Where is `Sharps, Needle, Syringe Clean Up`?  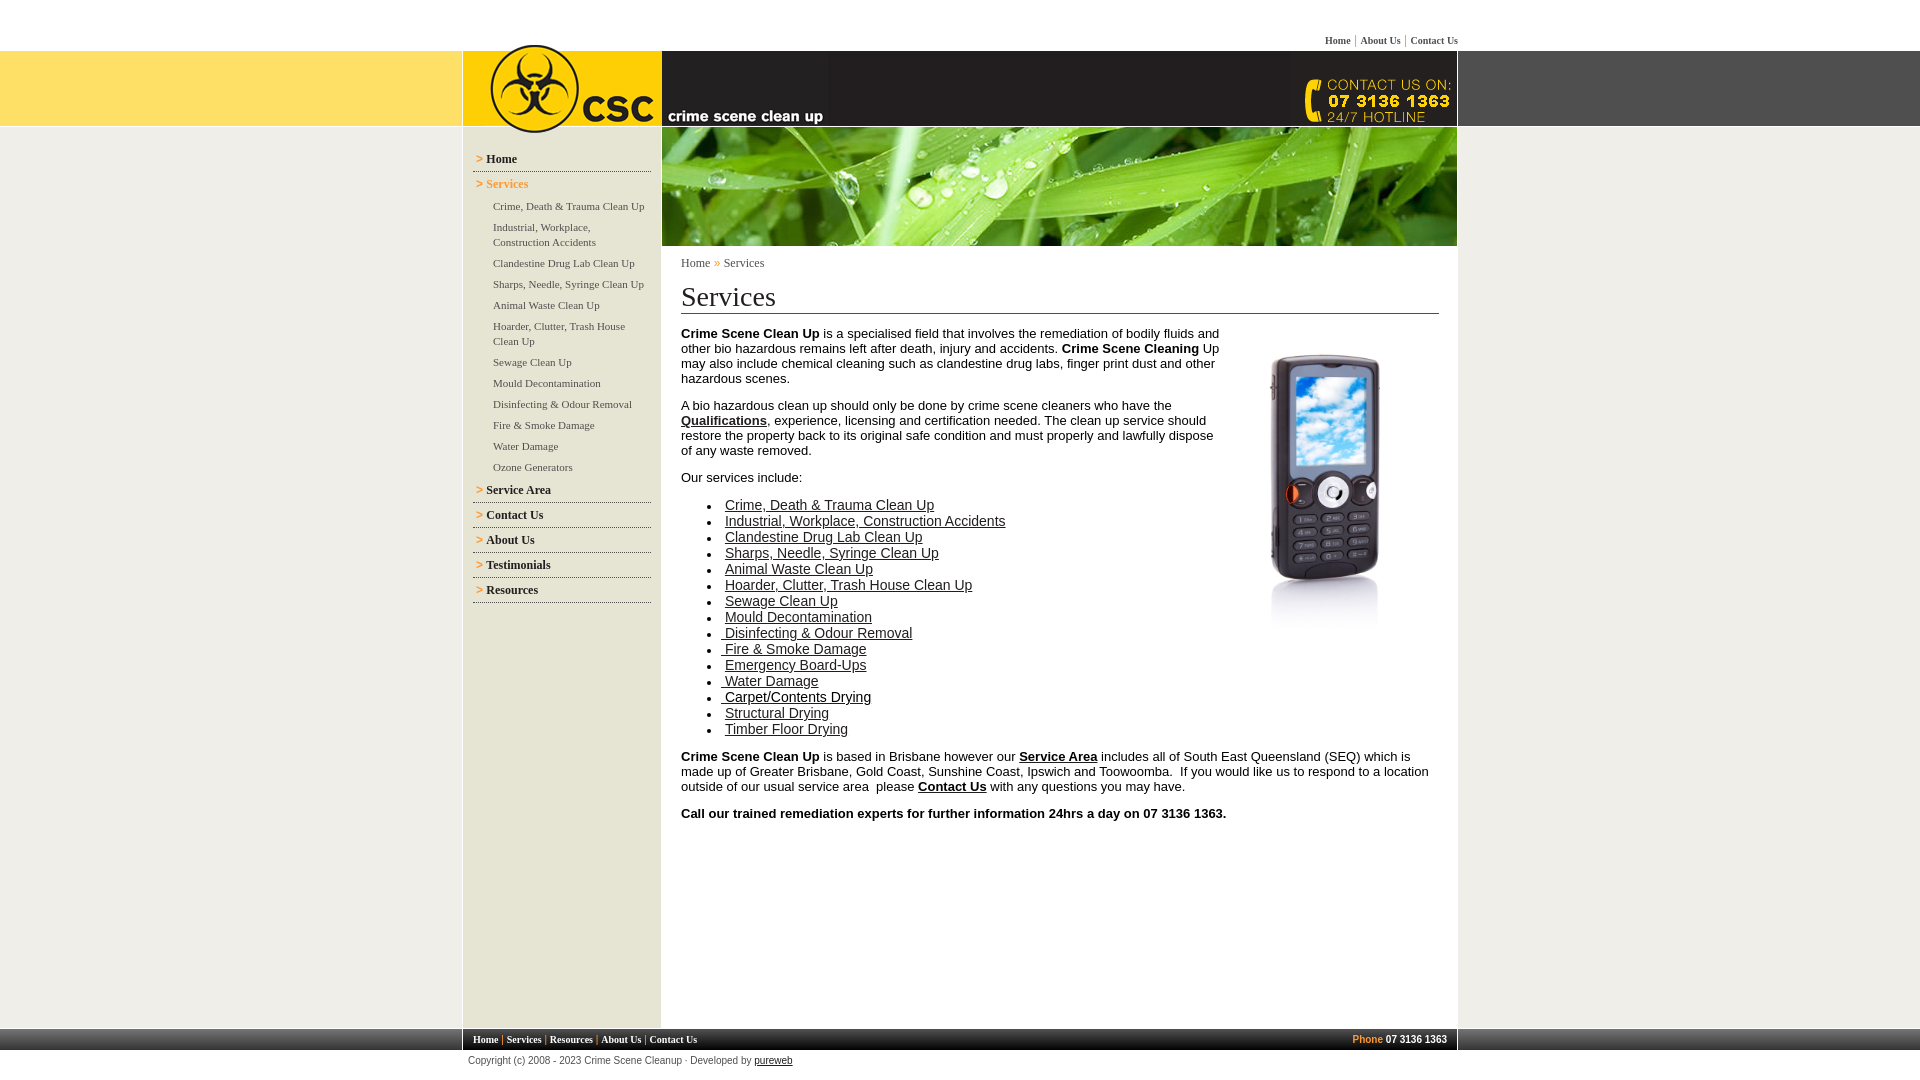
Sharps, Needle, Syringe Clean Up is located at coordinates (832, 553).